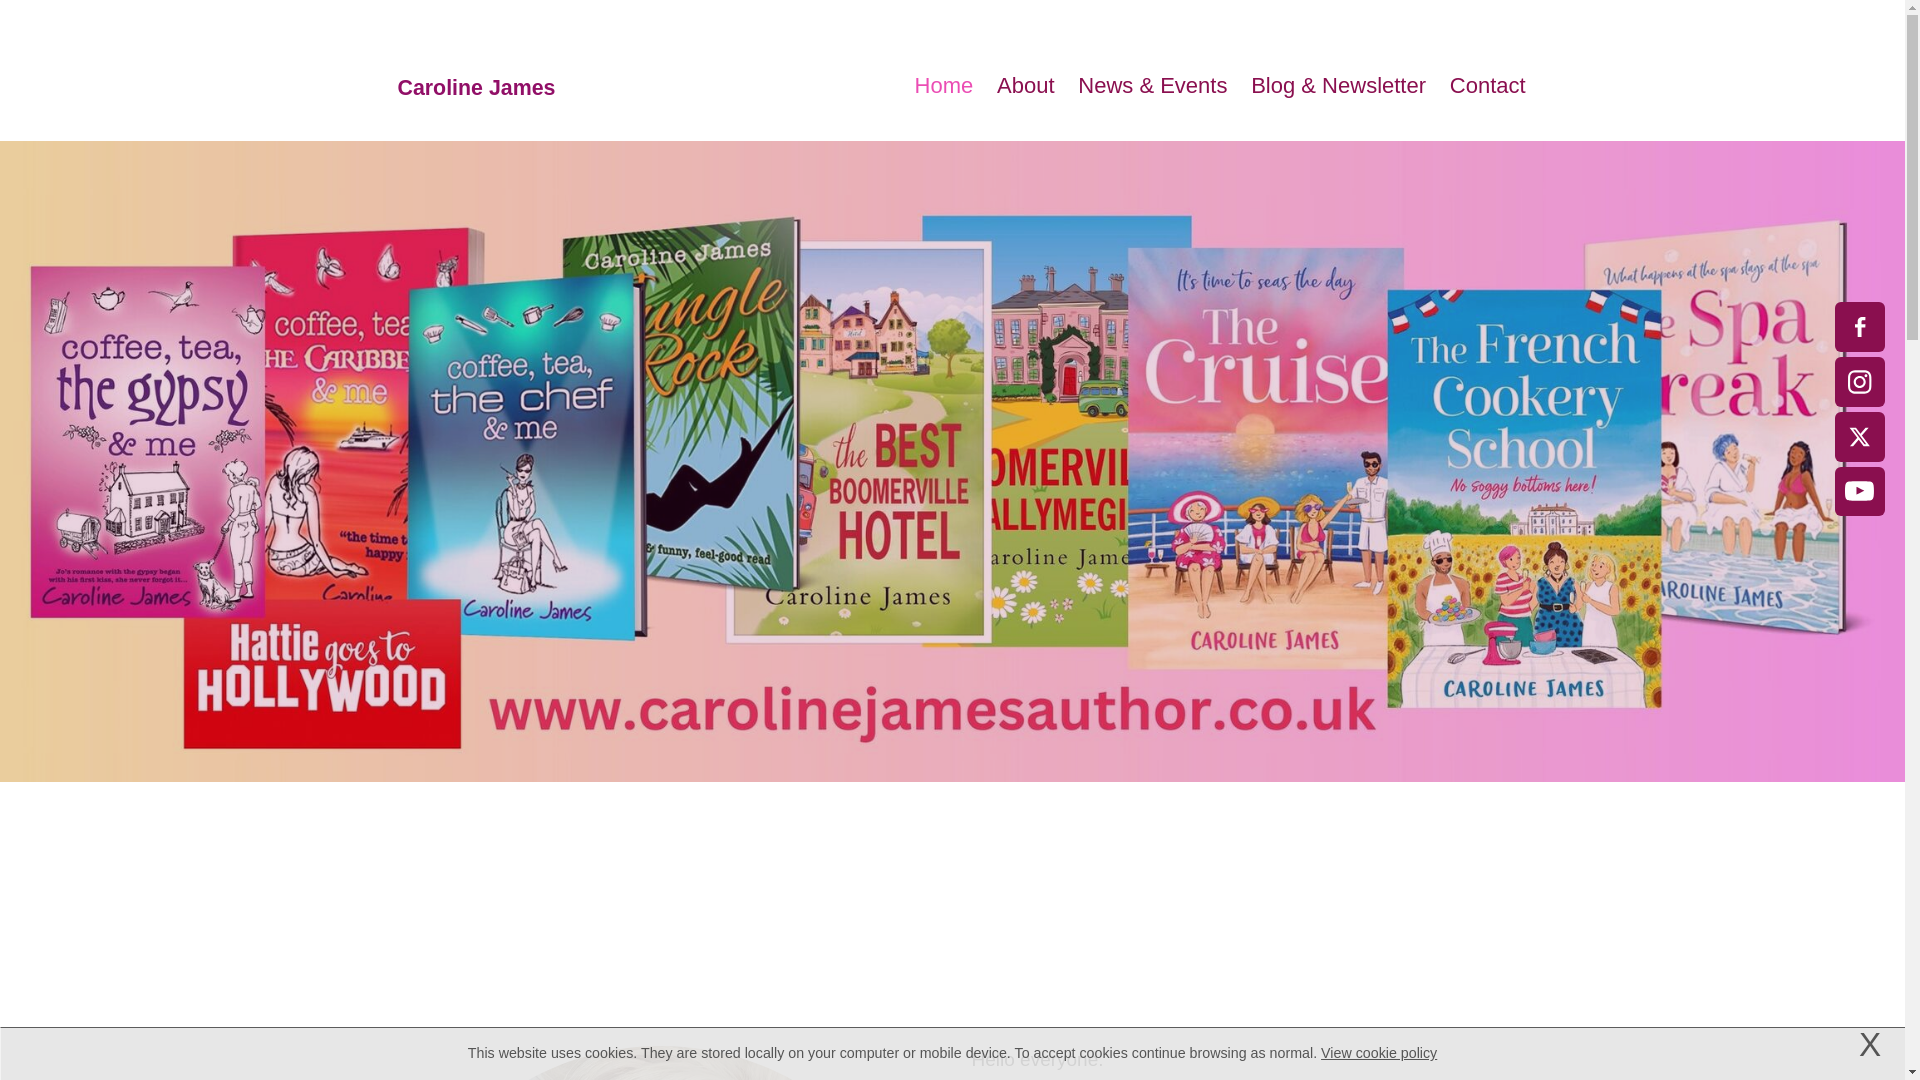  What do you see at coordinates (1860, 490) in the screenshot?
I see `A link to this website's Youtube.` at bounding box center [1860, 490].